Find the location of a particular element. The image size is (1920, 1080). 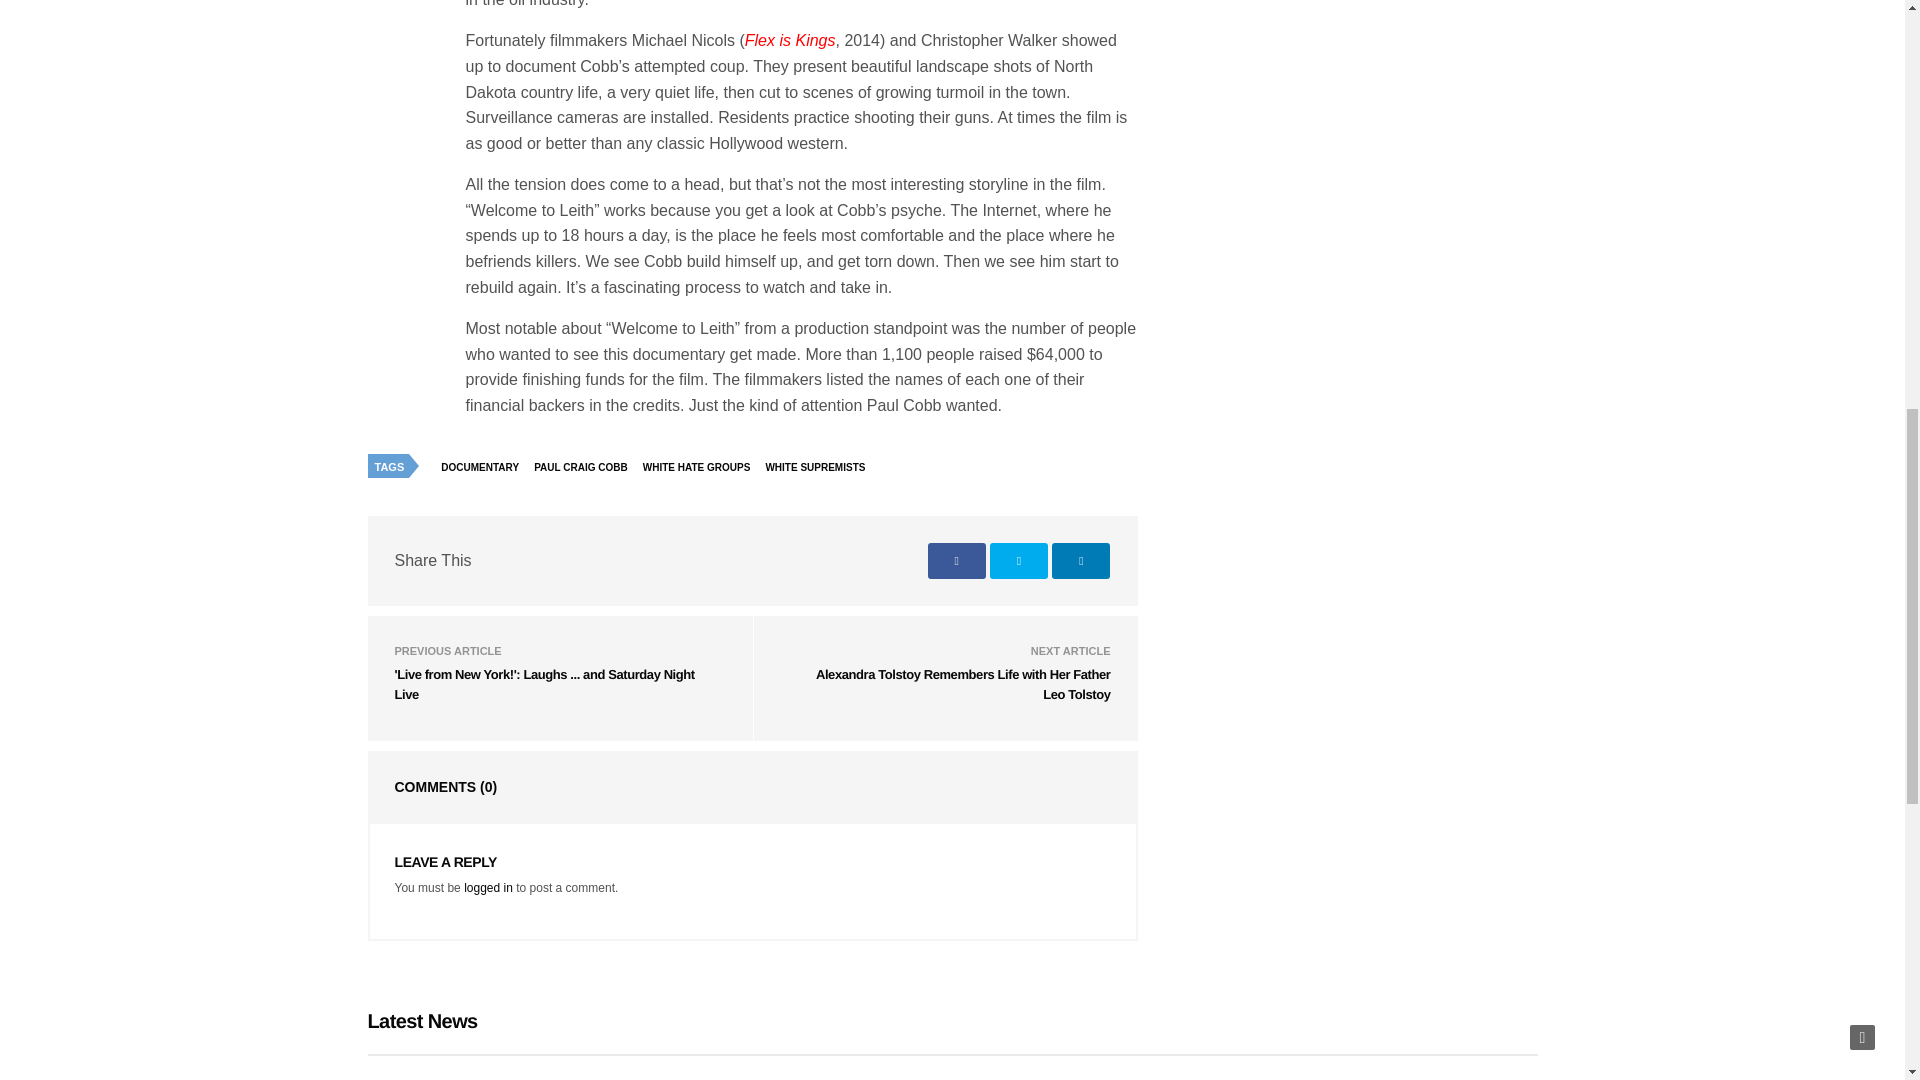

Flex is Kings is located at coordinates (790, 40).